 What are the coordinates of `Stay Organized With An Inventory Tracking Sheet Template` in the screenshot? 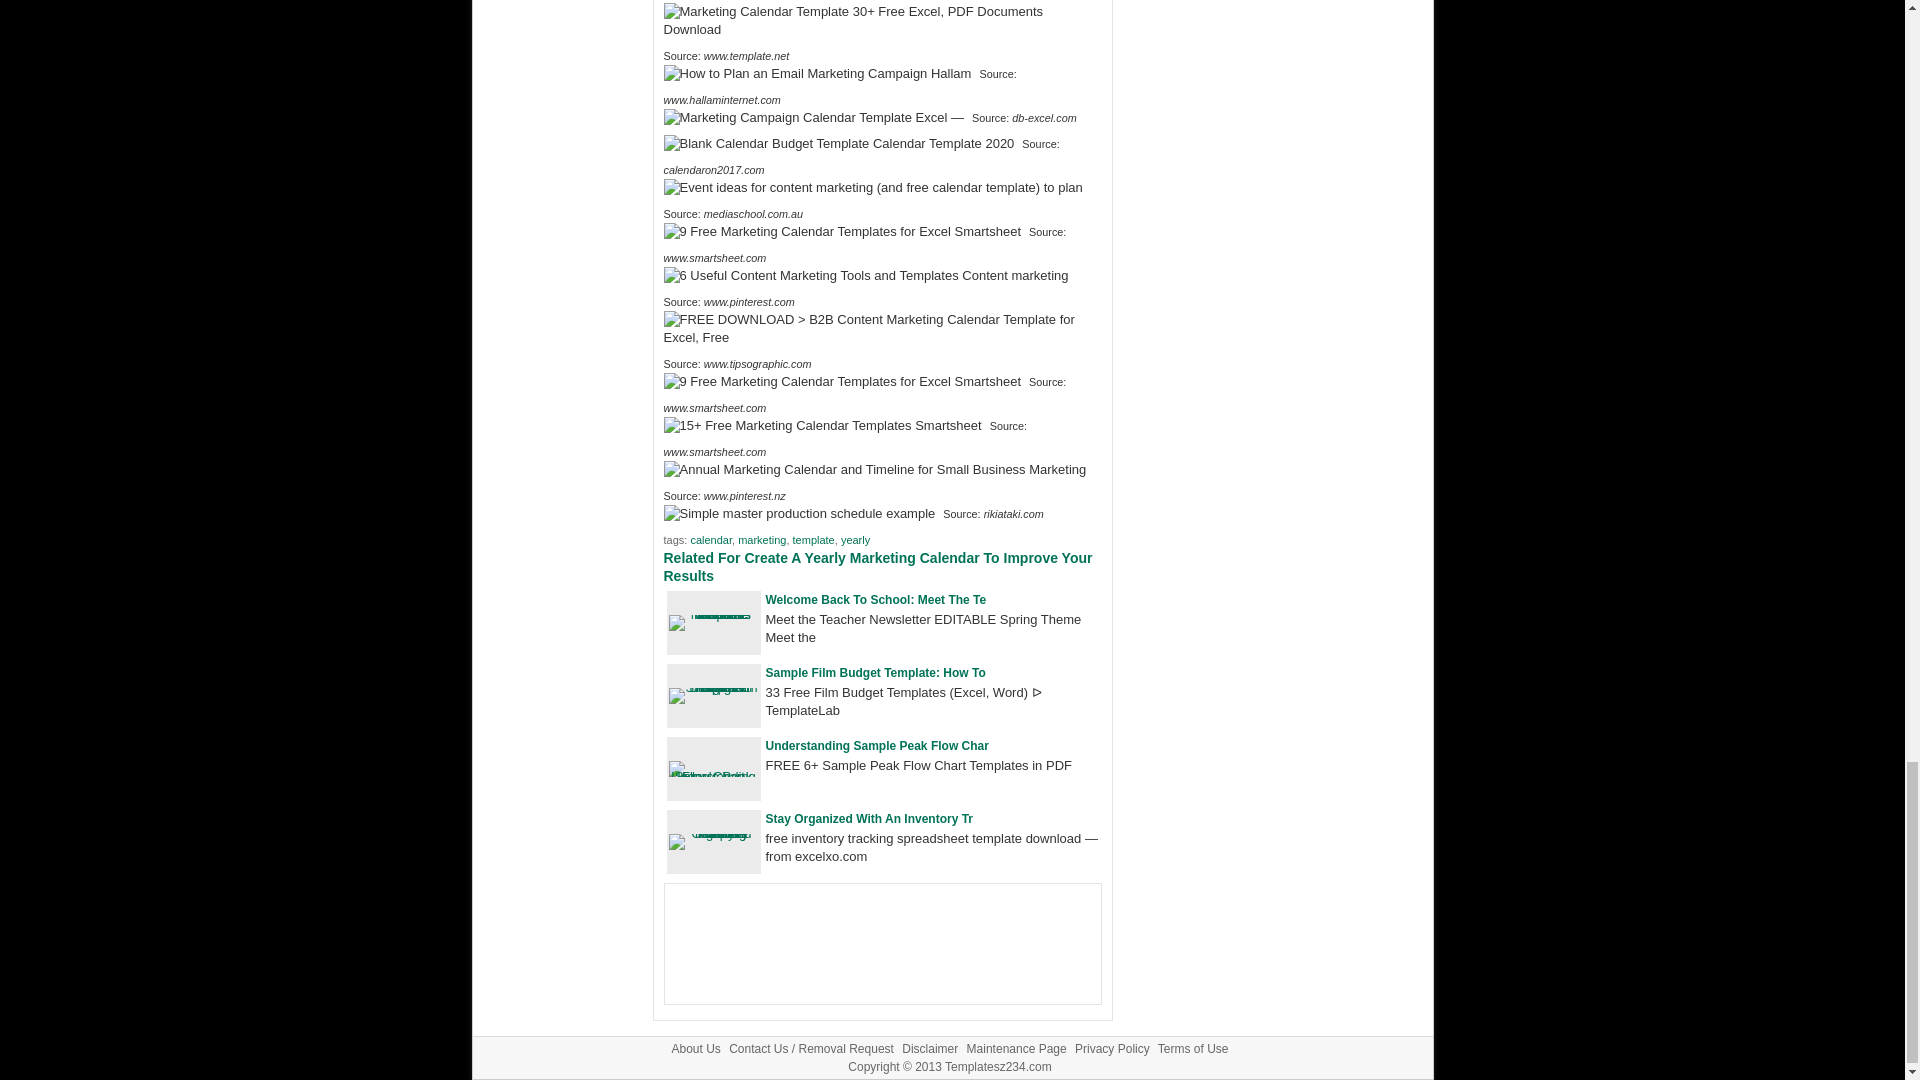 It's located at (713, 834).